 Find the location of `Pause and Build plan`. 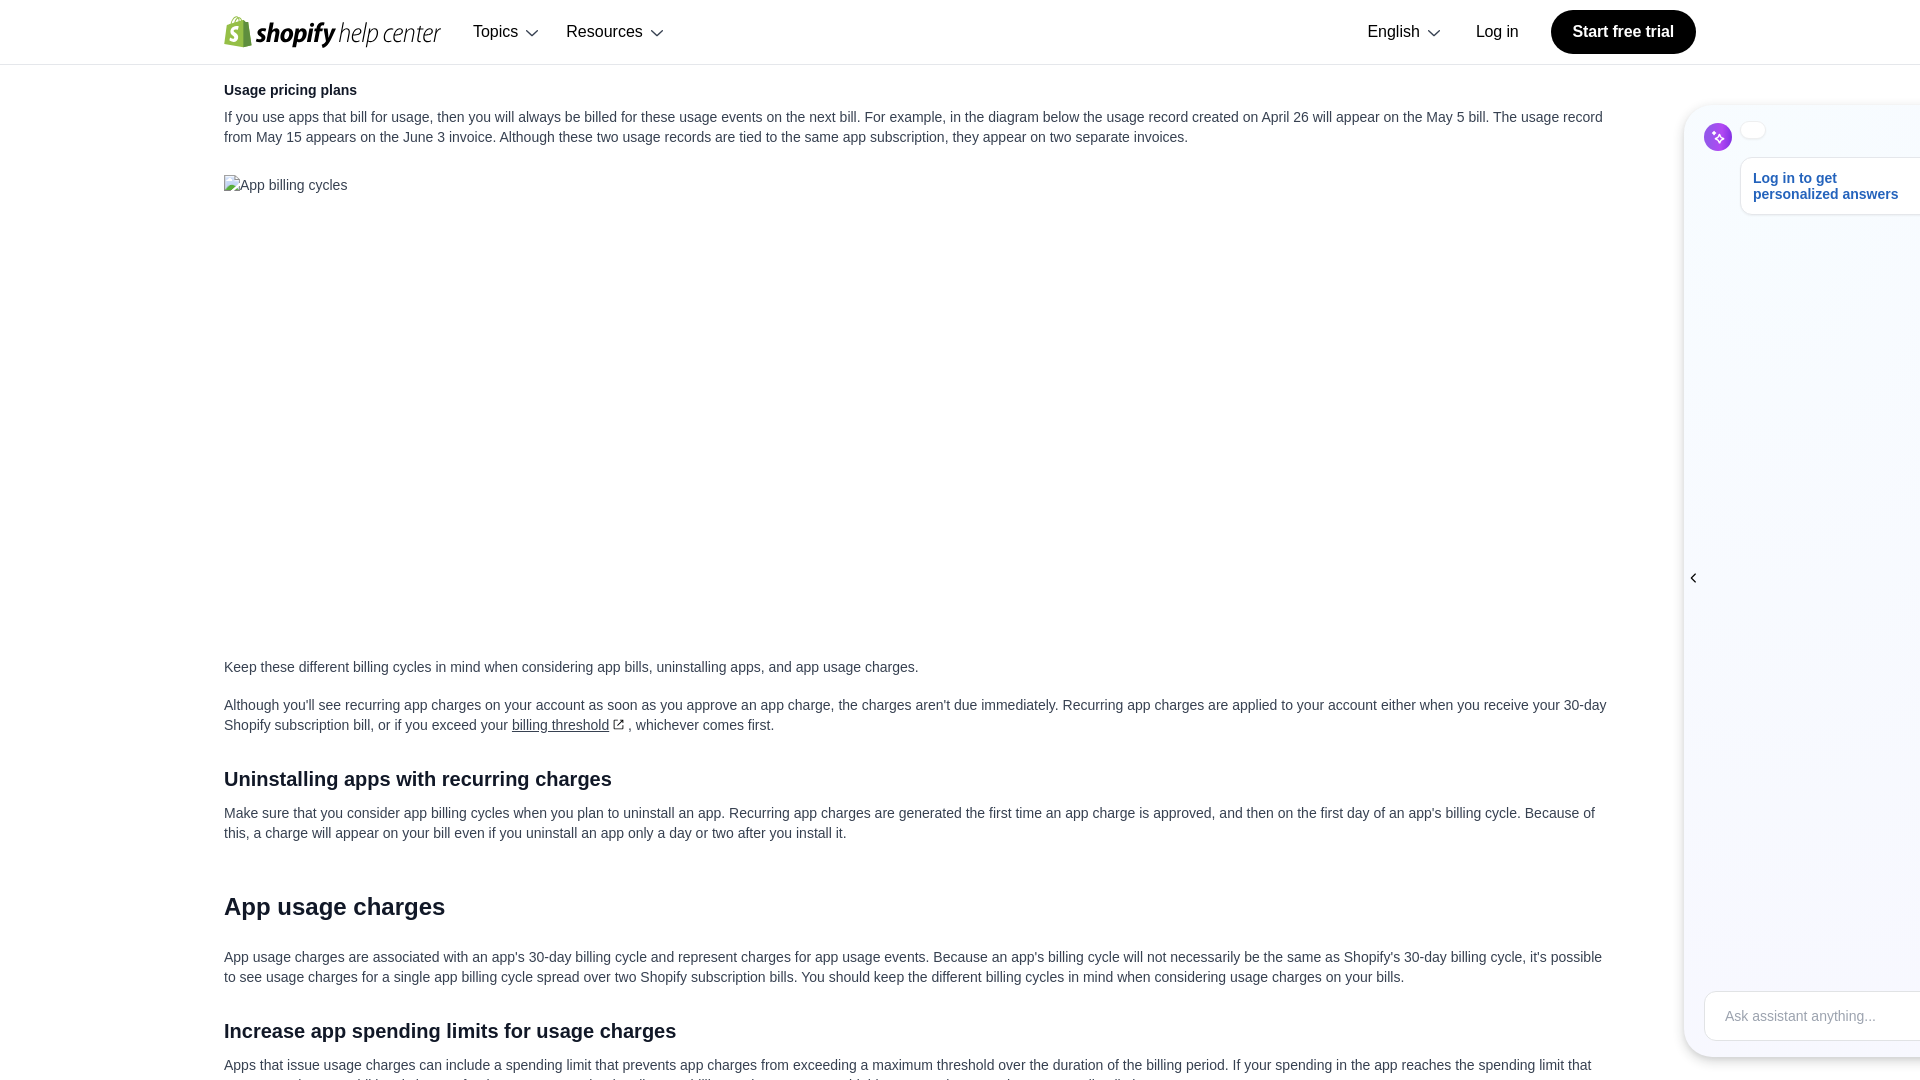

Pause and Build plan is located at coordinates (510, 49).